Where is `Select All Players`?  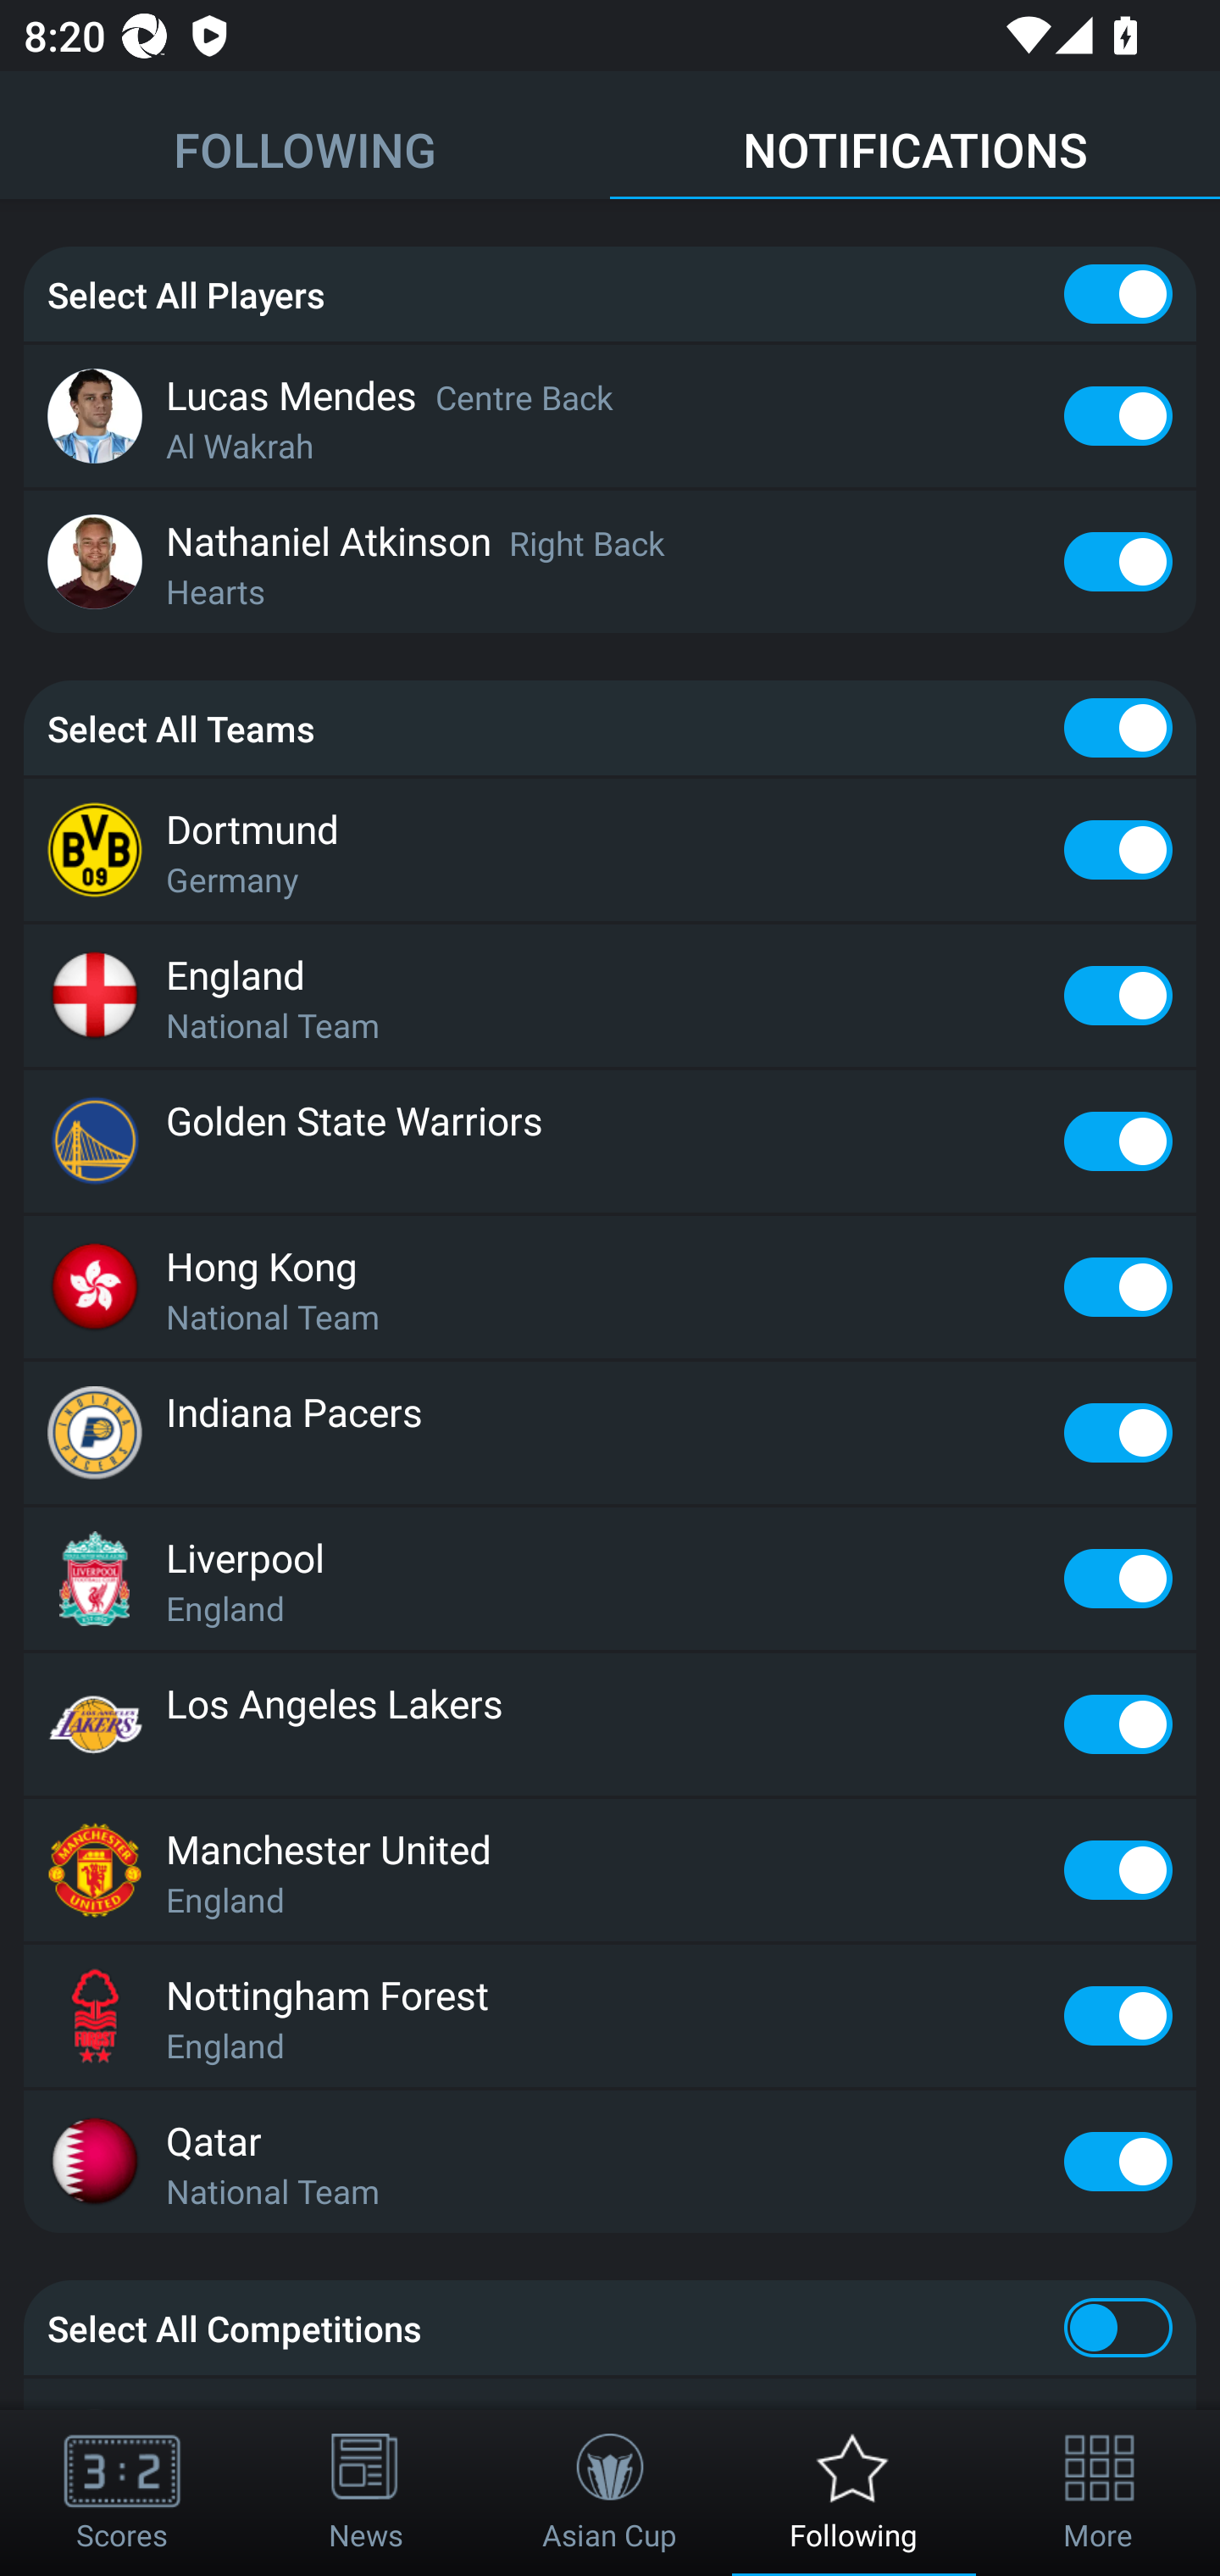
Select All Players is located at coordinates (610, 295).